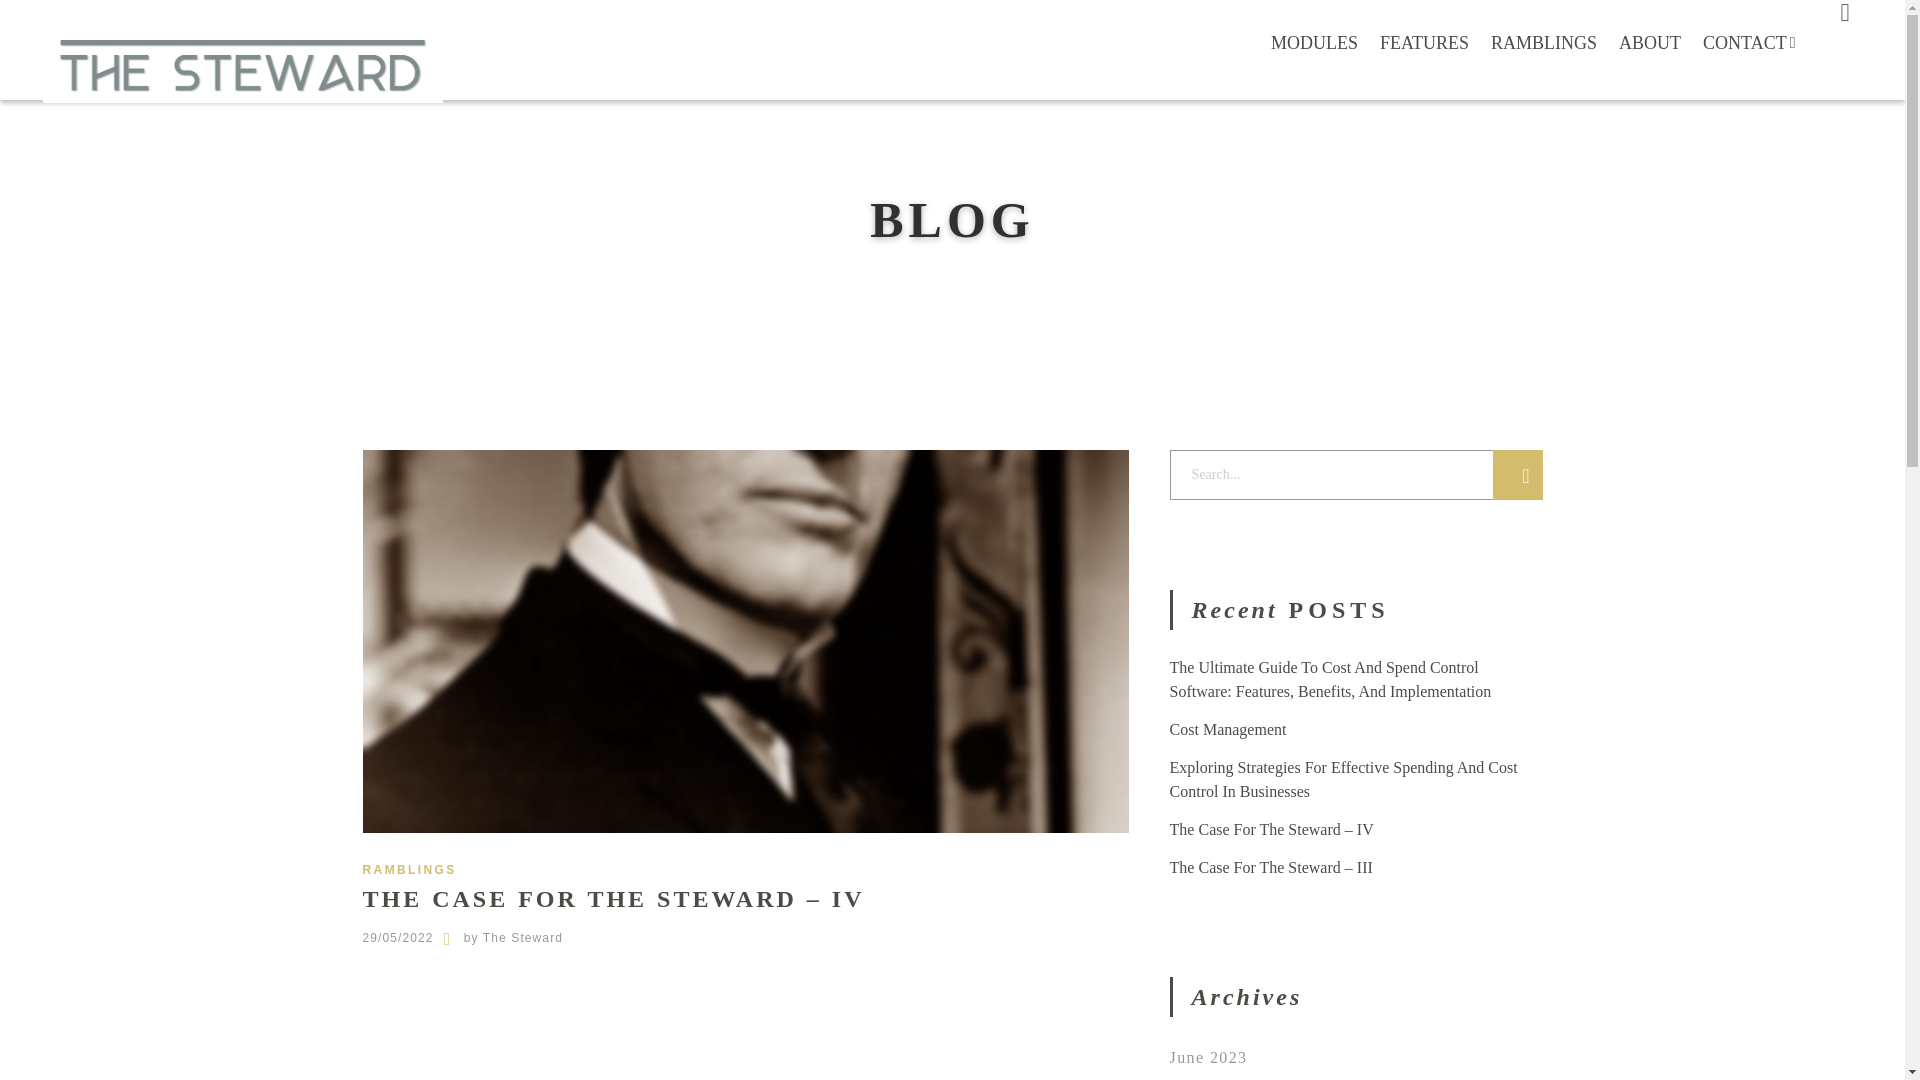 Image resolution: width=1920 pixels, height=1080 pixels. What do you see at coordinates (1314, 44) in the screenshot?
I see `MODULES` at bounding box center [1314, 44].